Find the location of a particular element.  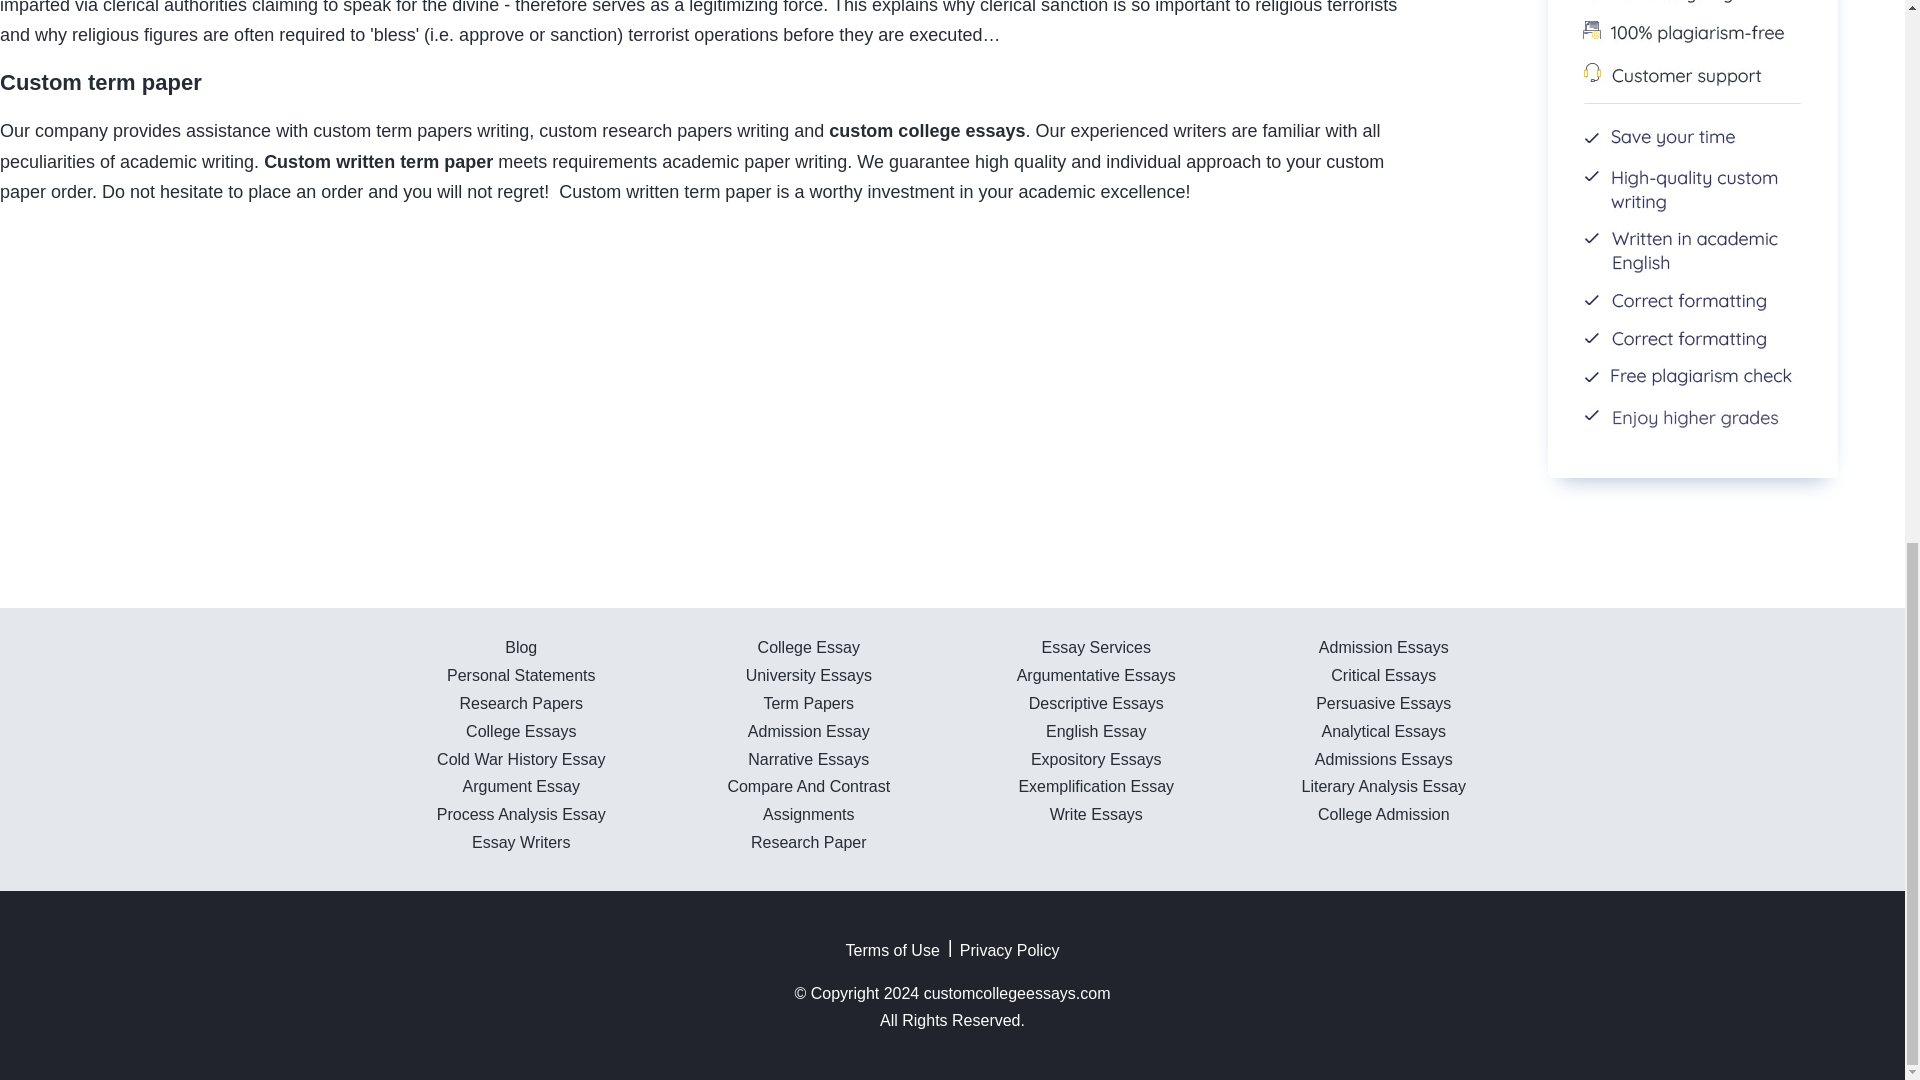

Argument Essay is located at coordinates (520, 786).